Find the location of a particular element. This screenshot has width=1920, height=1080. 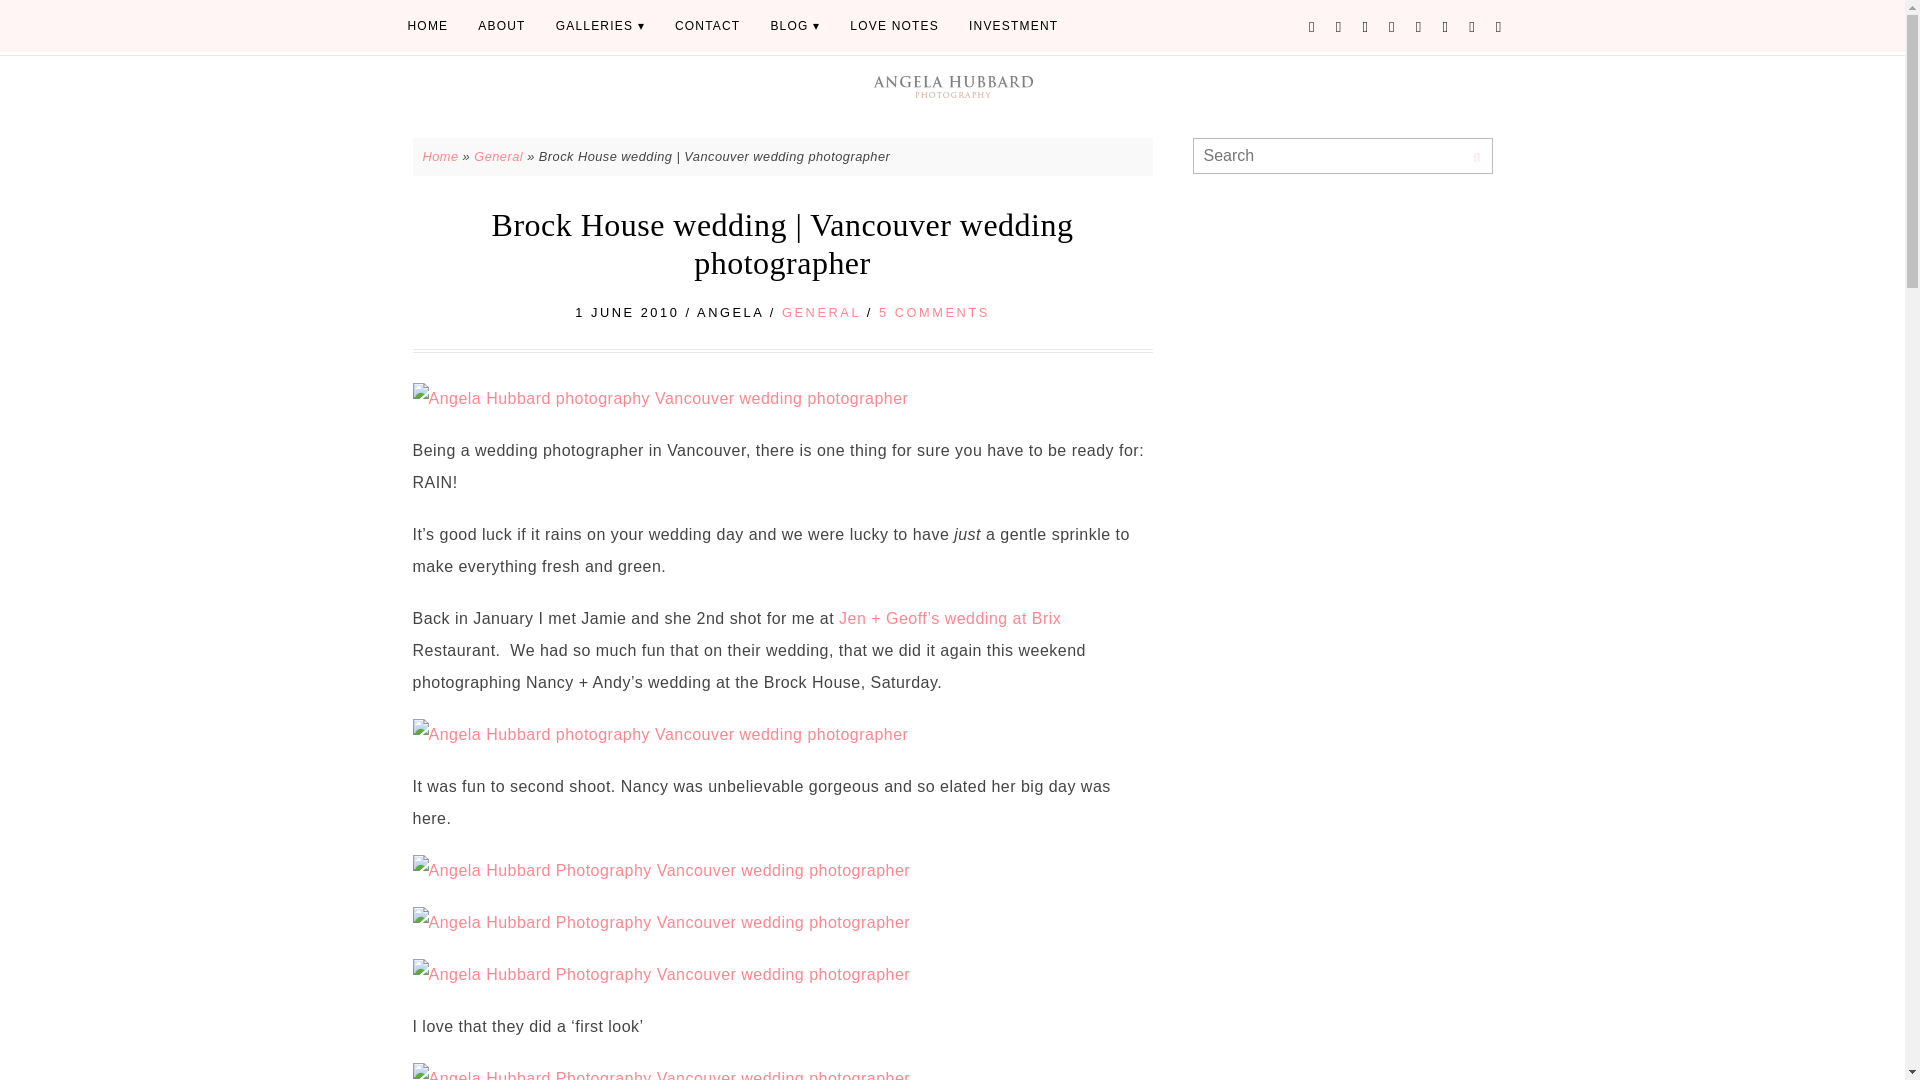

BLOG is located at coordinates (794, 26).